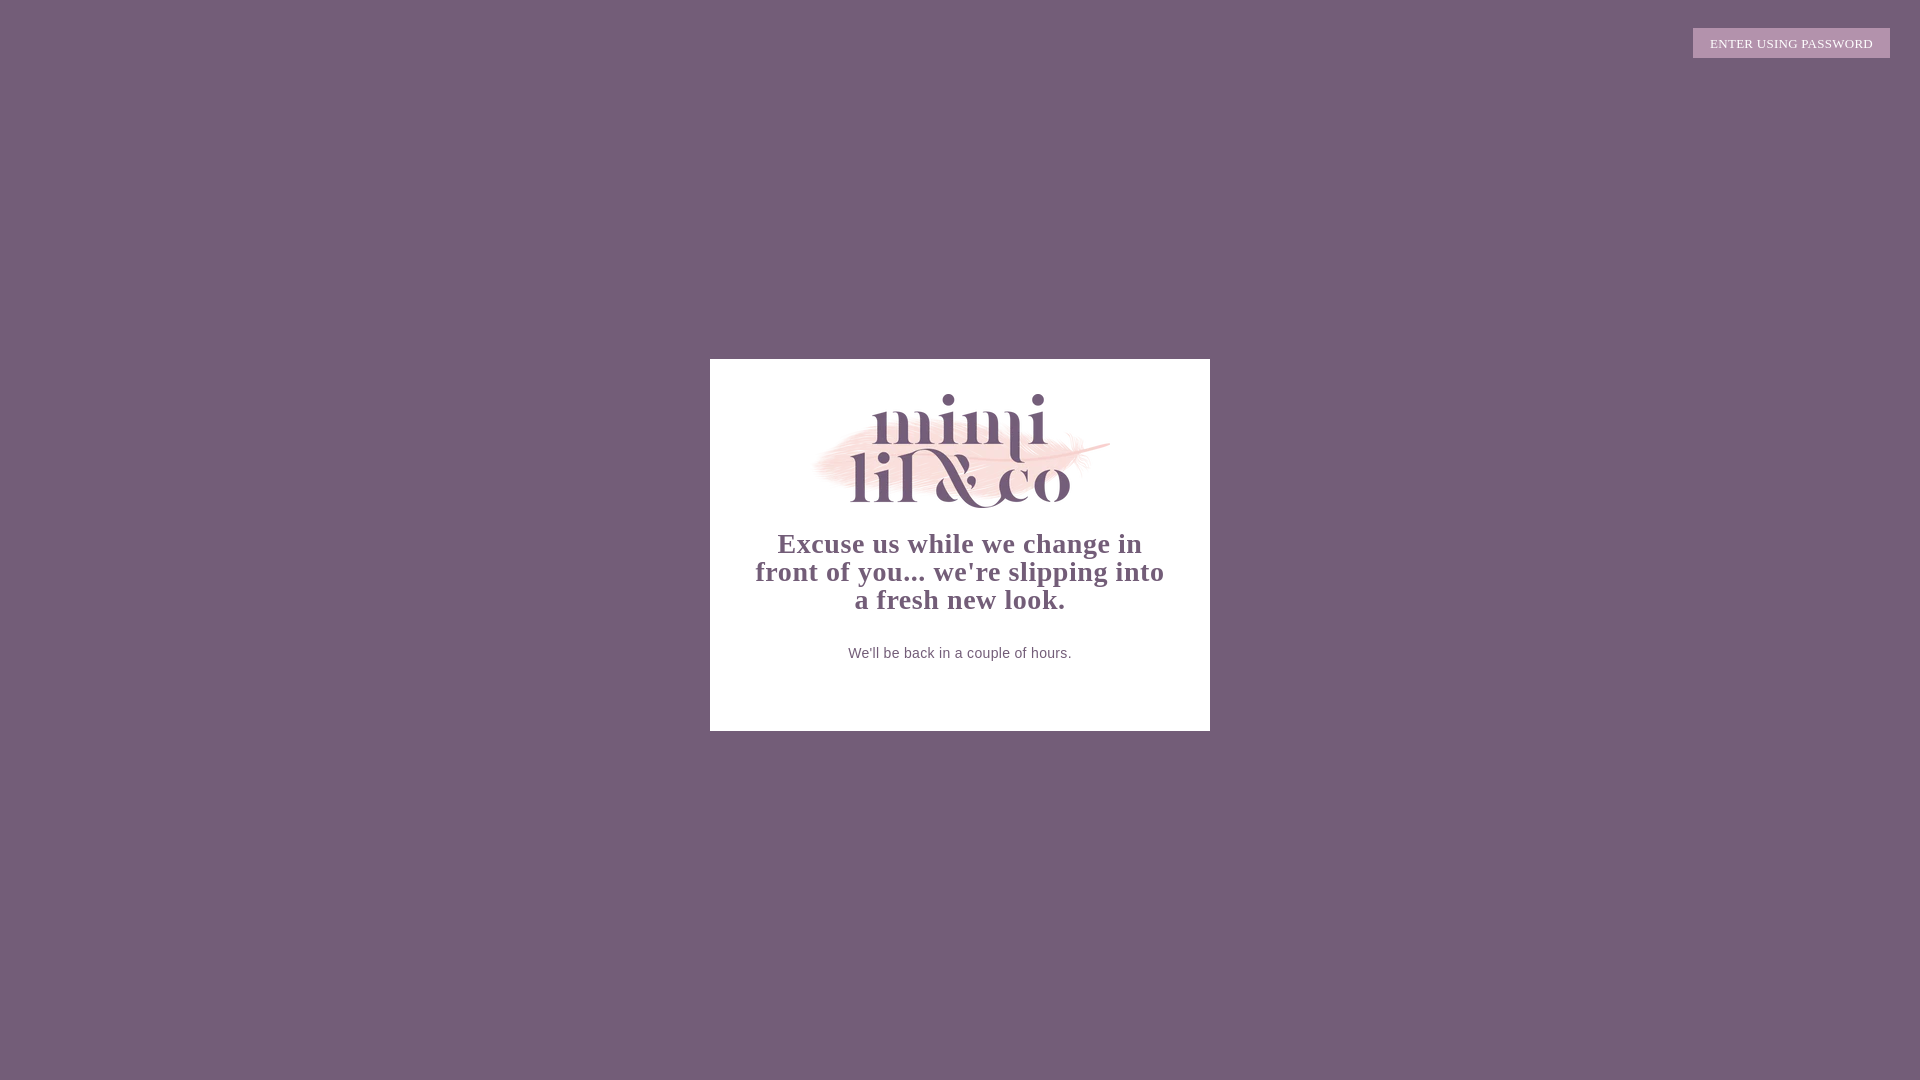 The height and width of the screenshot is (1080, 1920). What do you see at coordinates (967, 686) in the screenshot?
I see `Pin on Pinterest` at bounding box center [967, 686].